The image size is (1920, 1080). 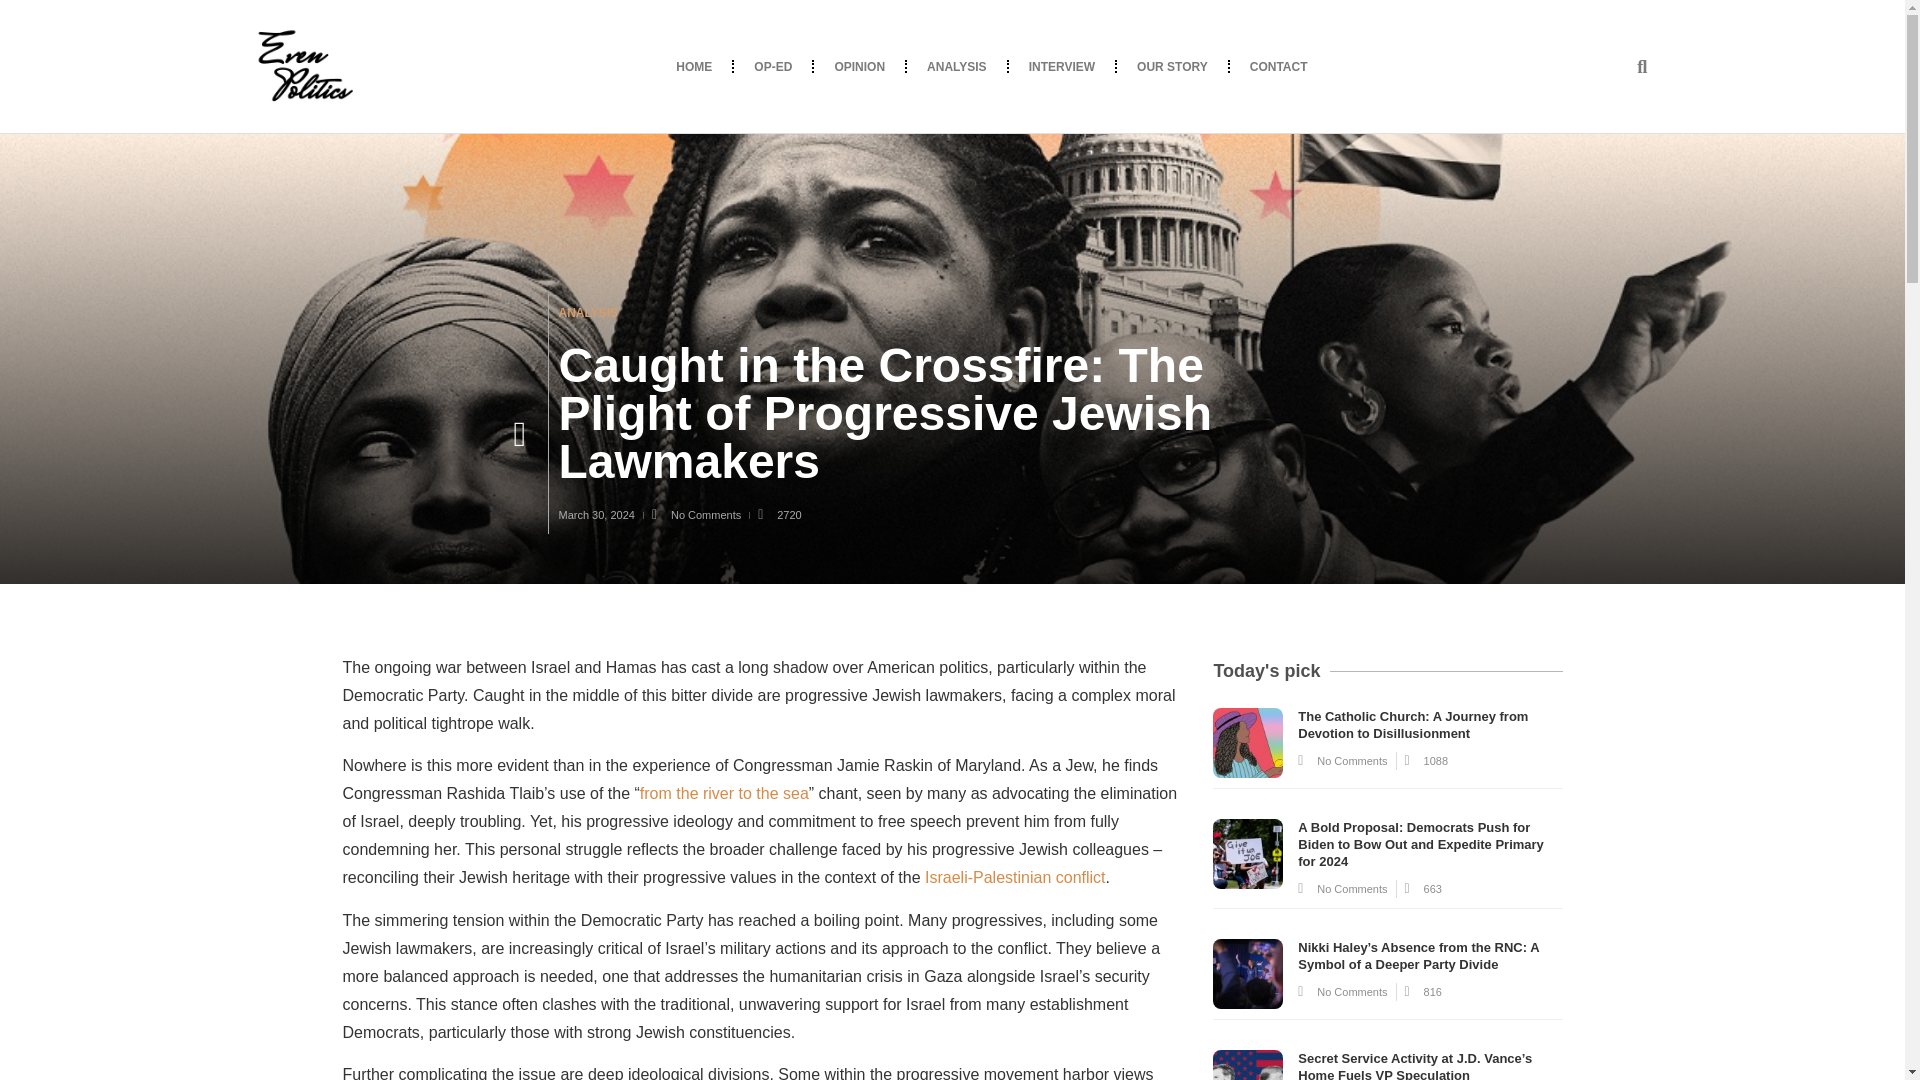 What do you see at coordinates (694, 66) in the screenshot?
I see `HOME` at bounding box center [694, 66].